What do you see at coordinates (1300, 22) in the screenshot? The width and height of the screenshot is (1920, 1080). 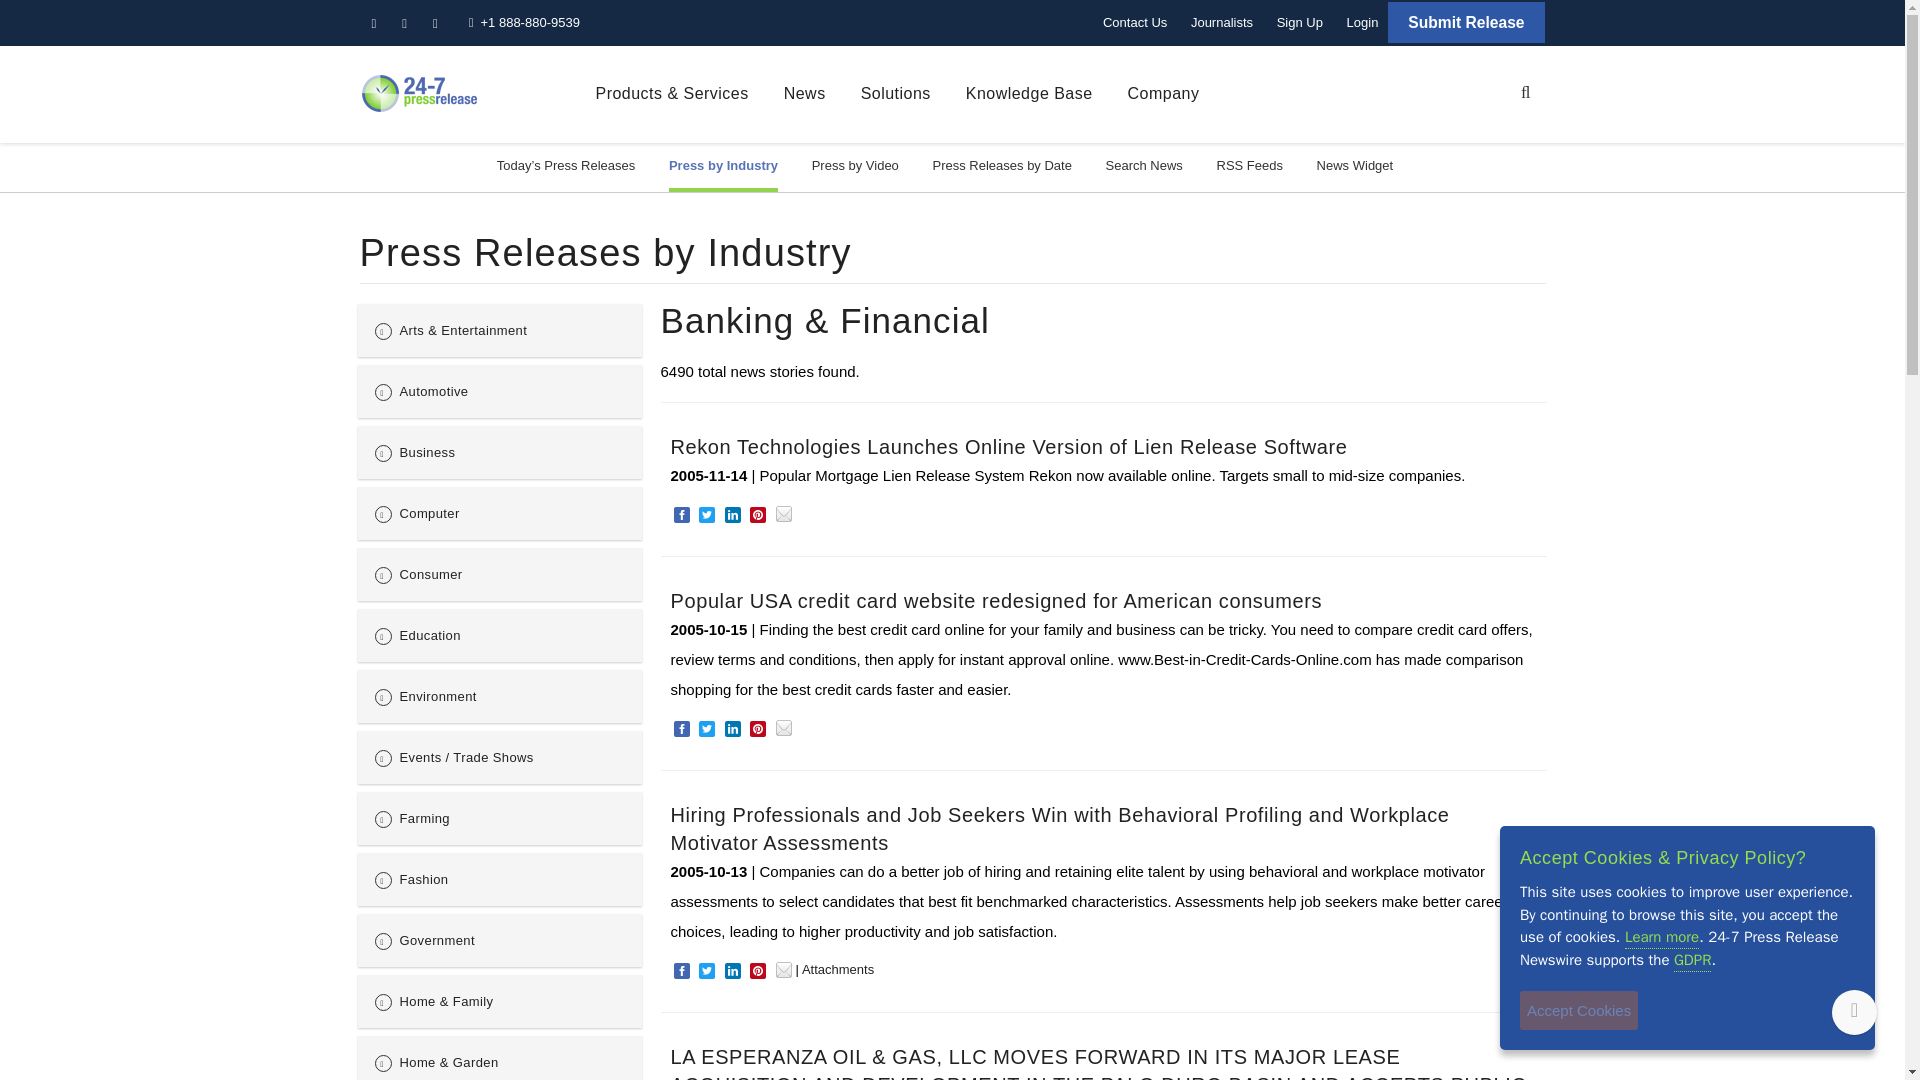 I see `Sign Up` at bounding box center [1300, 22].